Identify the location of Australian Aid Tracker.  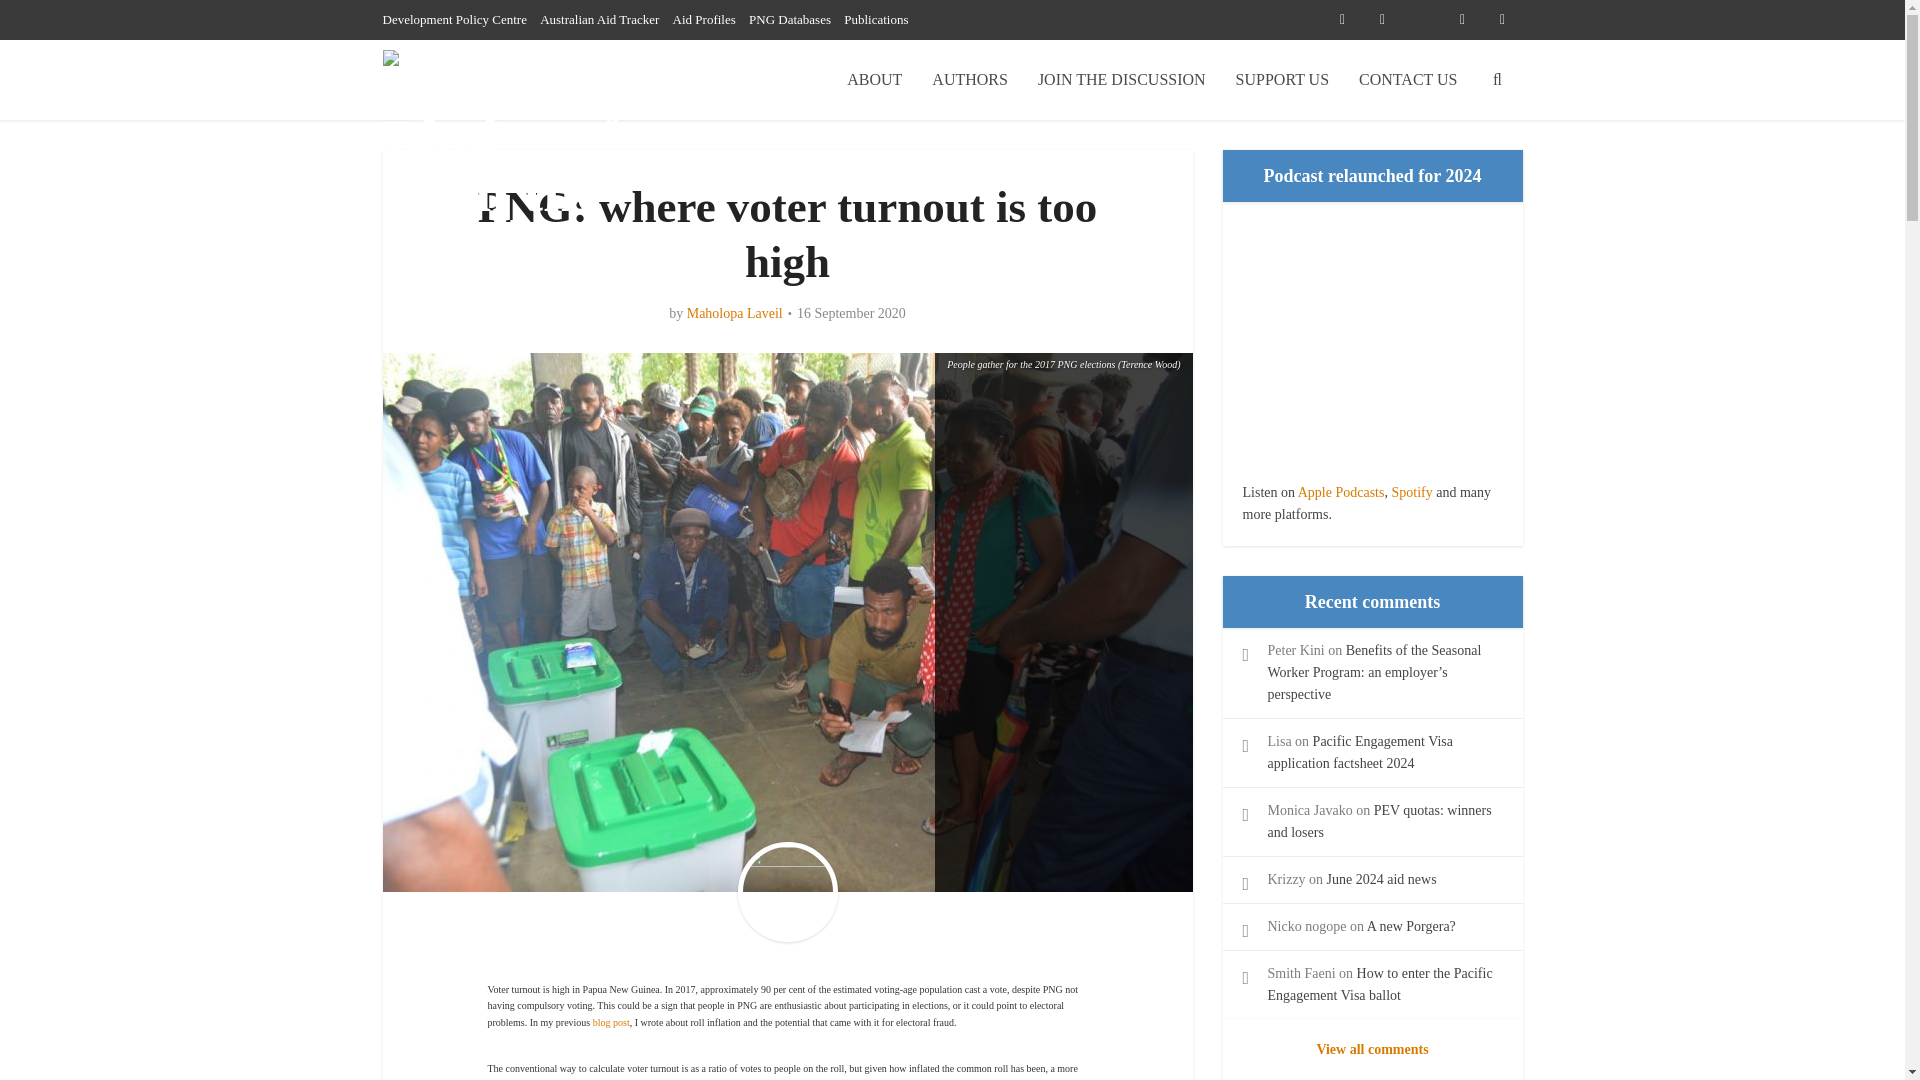
(598, 19).